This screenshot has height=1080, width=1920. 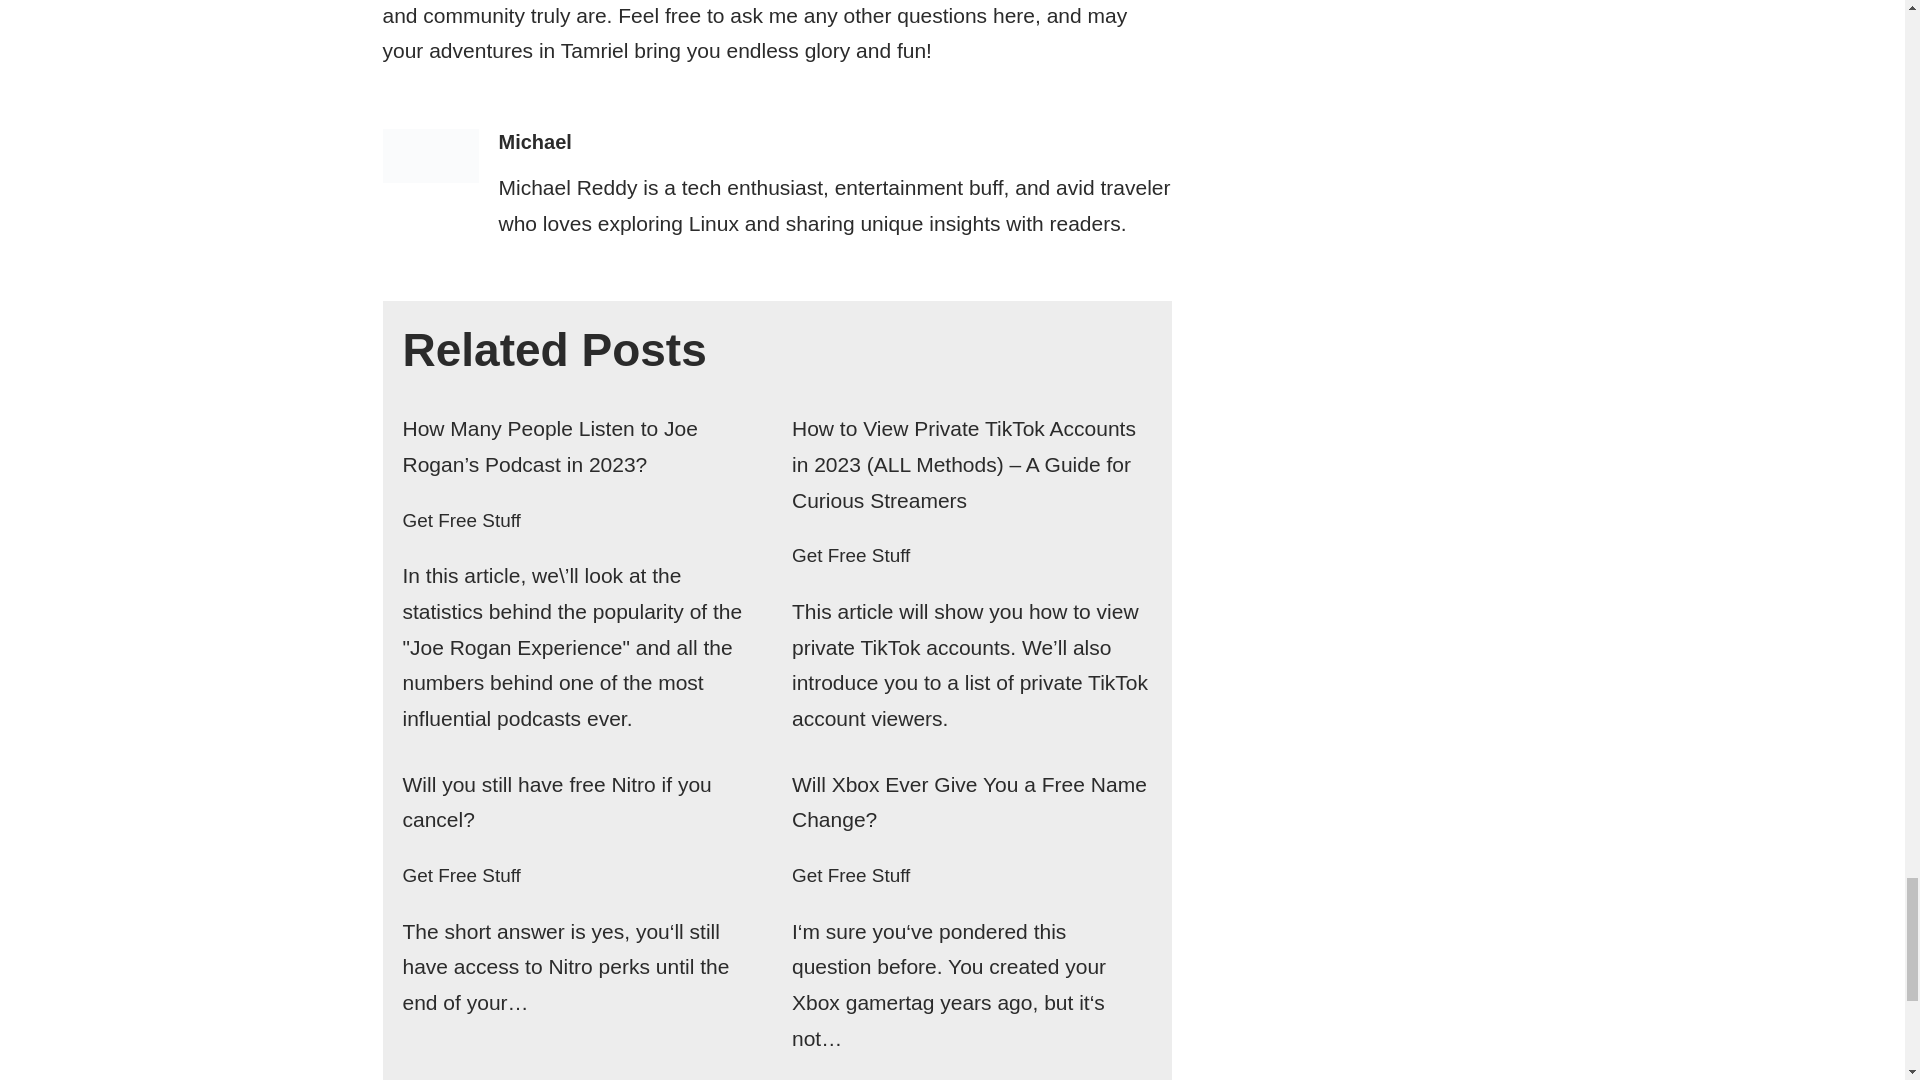 I want to click on Get Free Stuff, so click(x=460, y=520).